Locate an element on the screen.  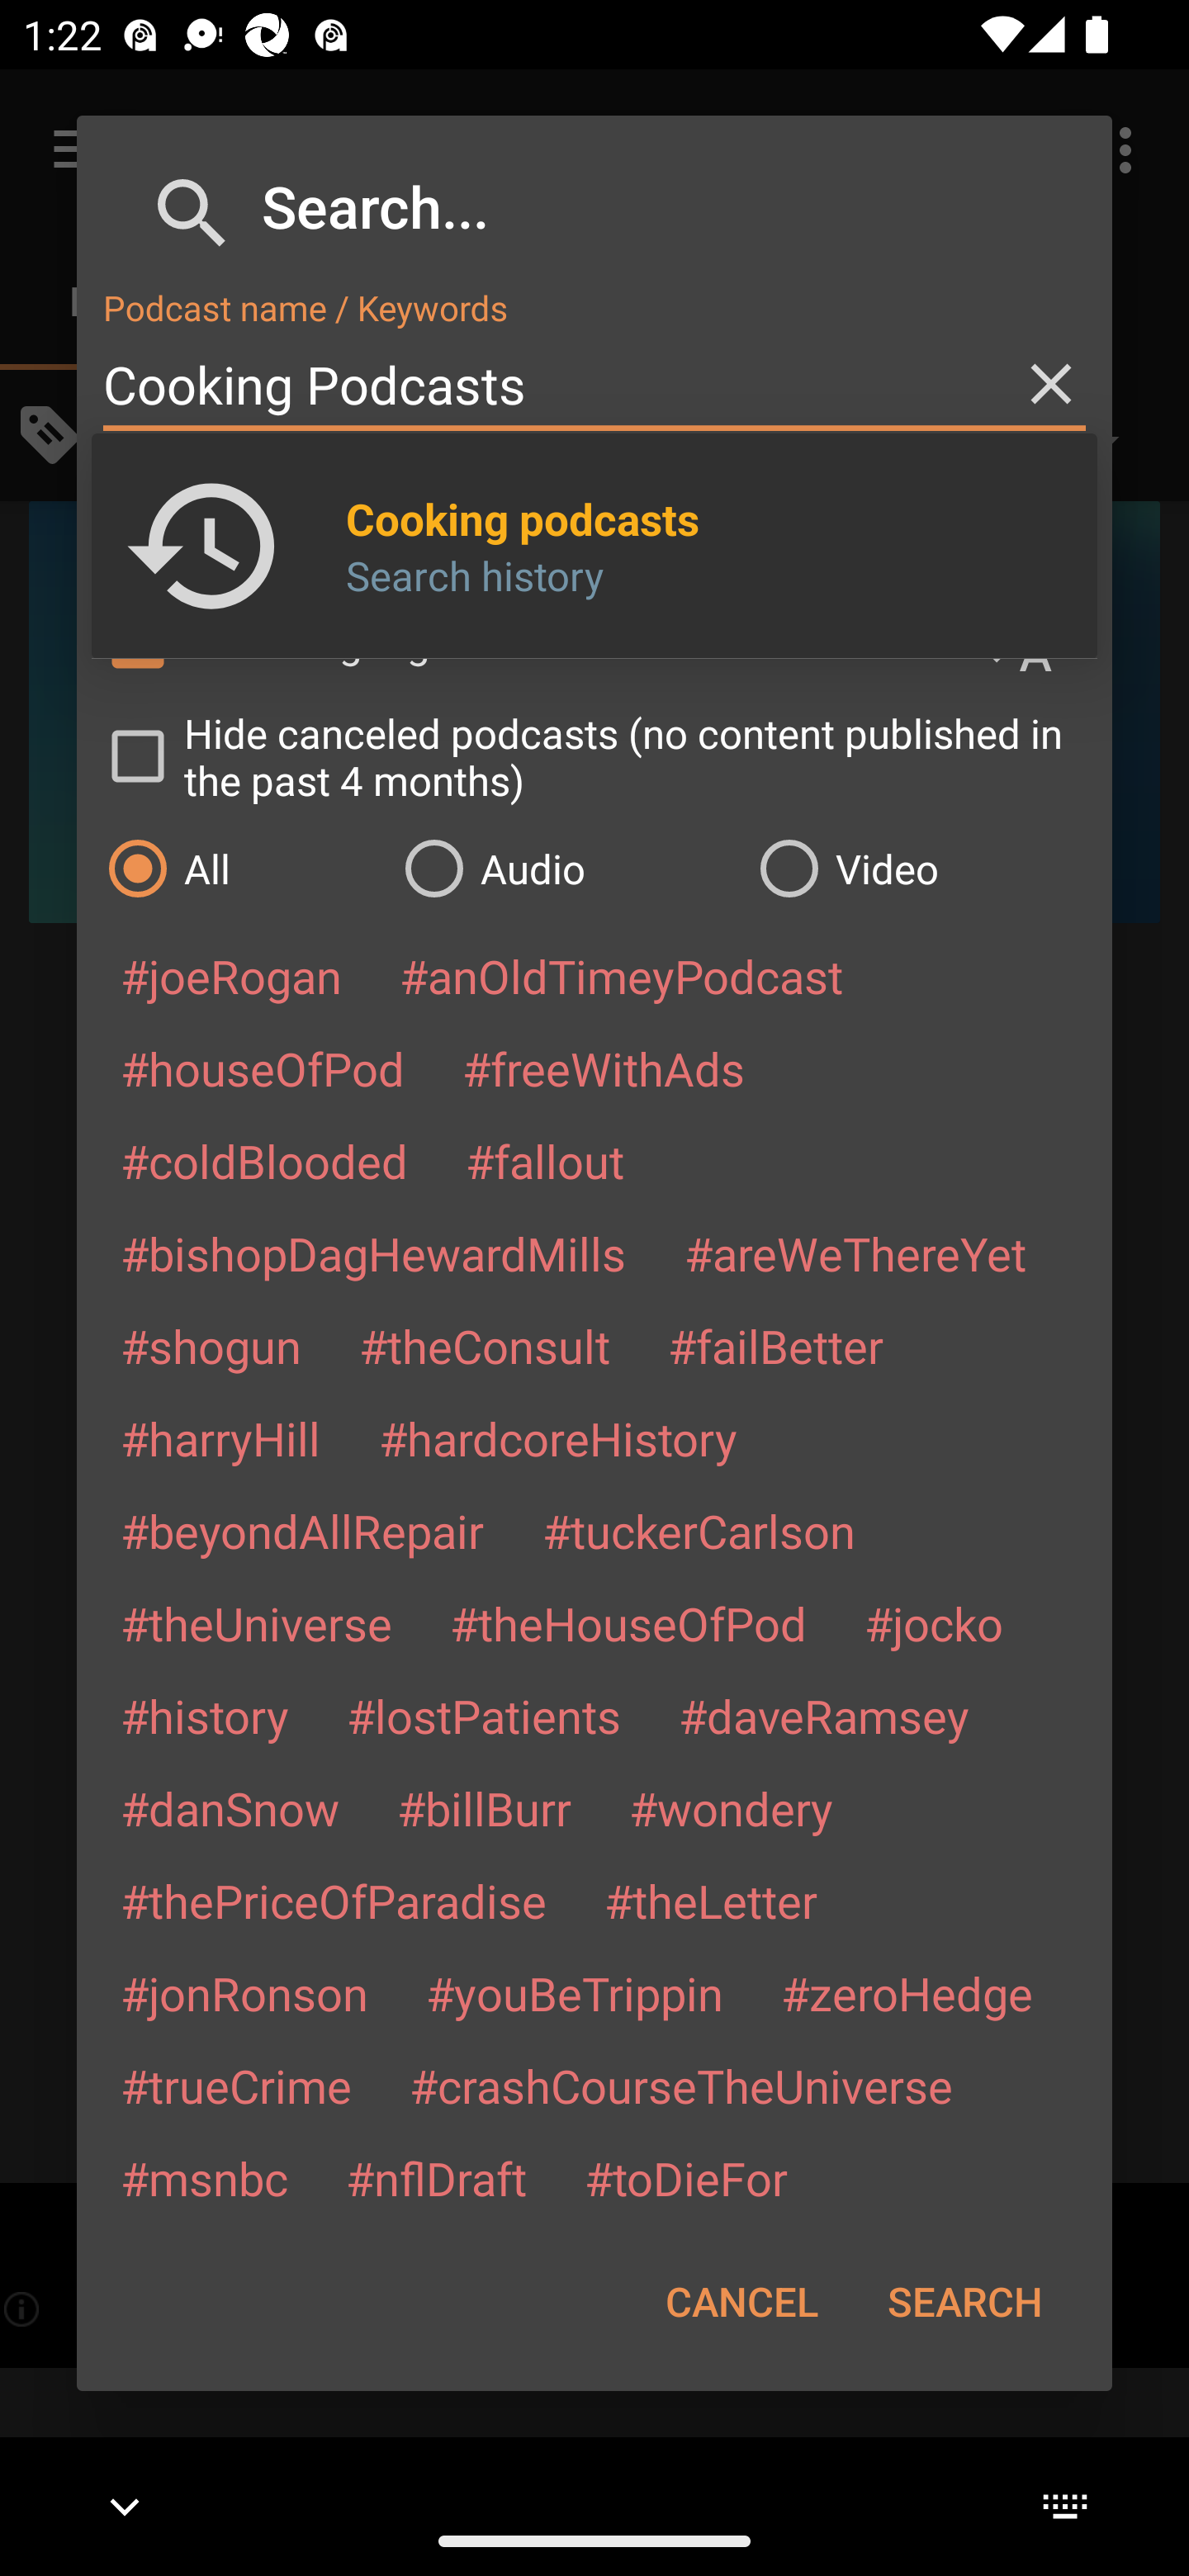
#bishopDagHewardMills is located at coordinates (373, 1252).